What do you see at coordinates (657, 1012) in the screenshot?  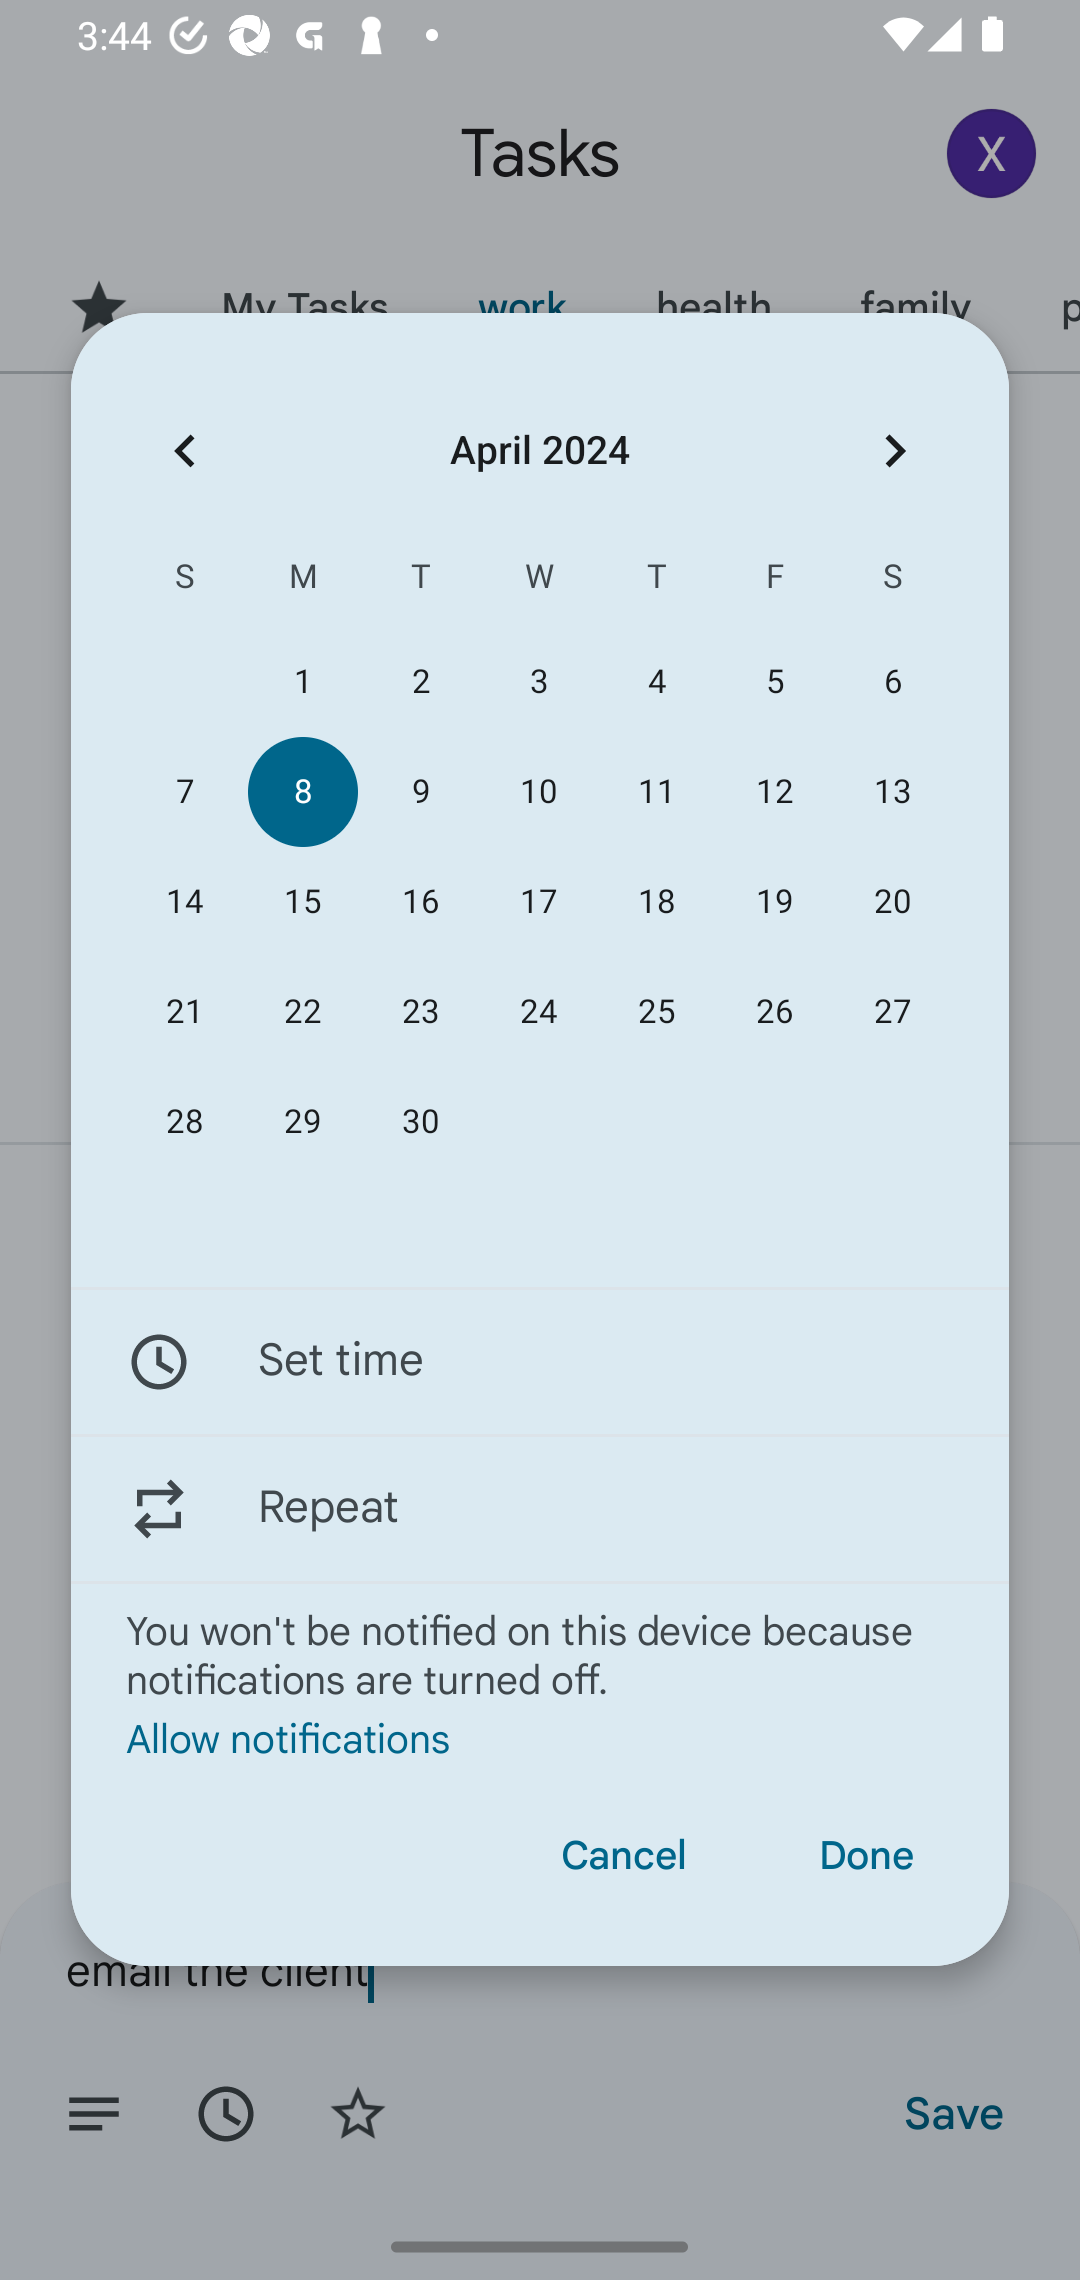 I see `25 25 April 2024` at bounding box center [657, 1012].